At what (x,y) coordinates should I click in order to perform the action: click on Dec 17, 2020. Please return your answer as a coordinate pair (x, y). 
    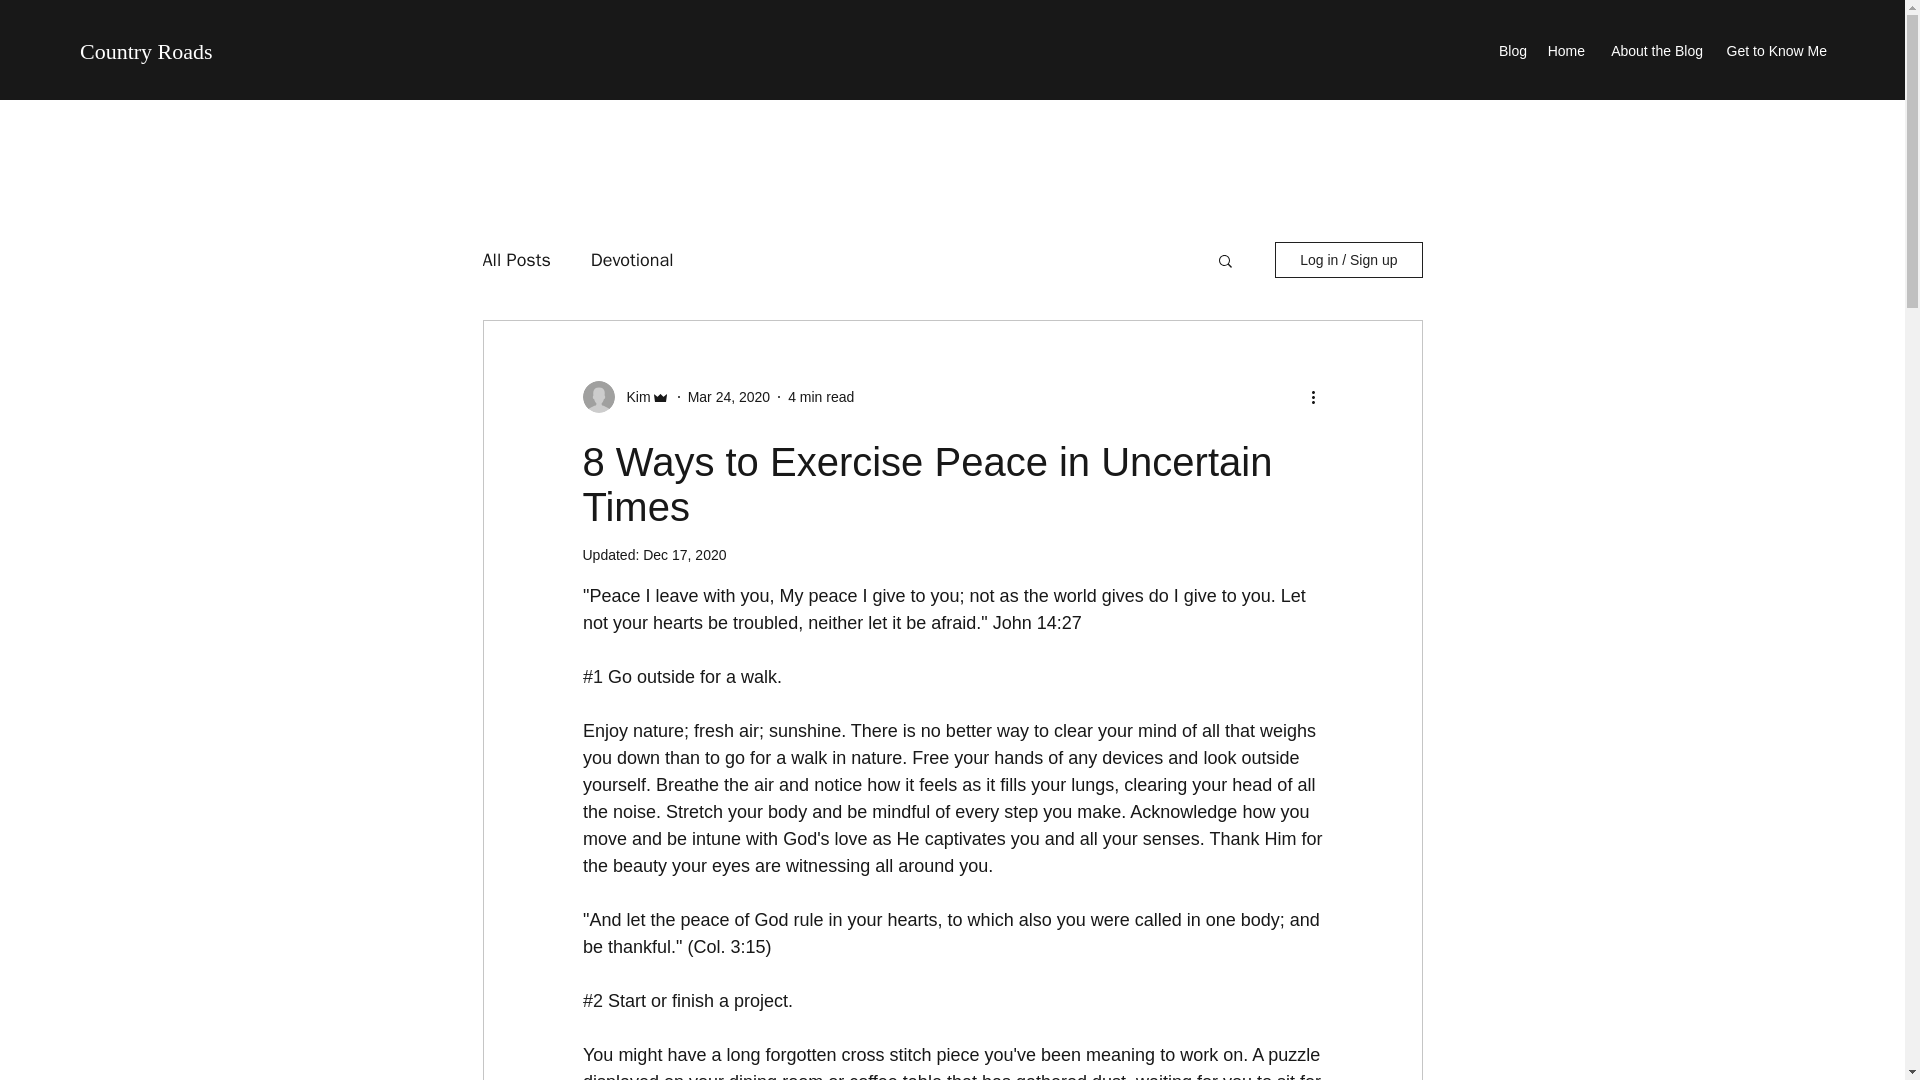
    Looking at the image, I should click on (684, 554).